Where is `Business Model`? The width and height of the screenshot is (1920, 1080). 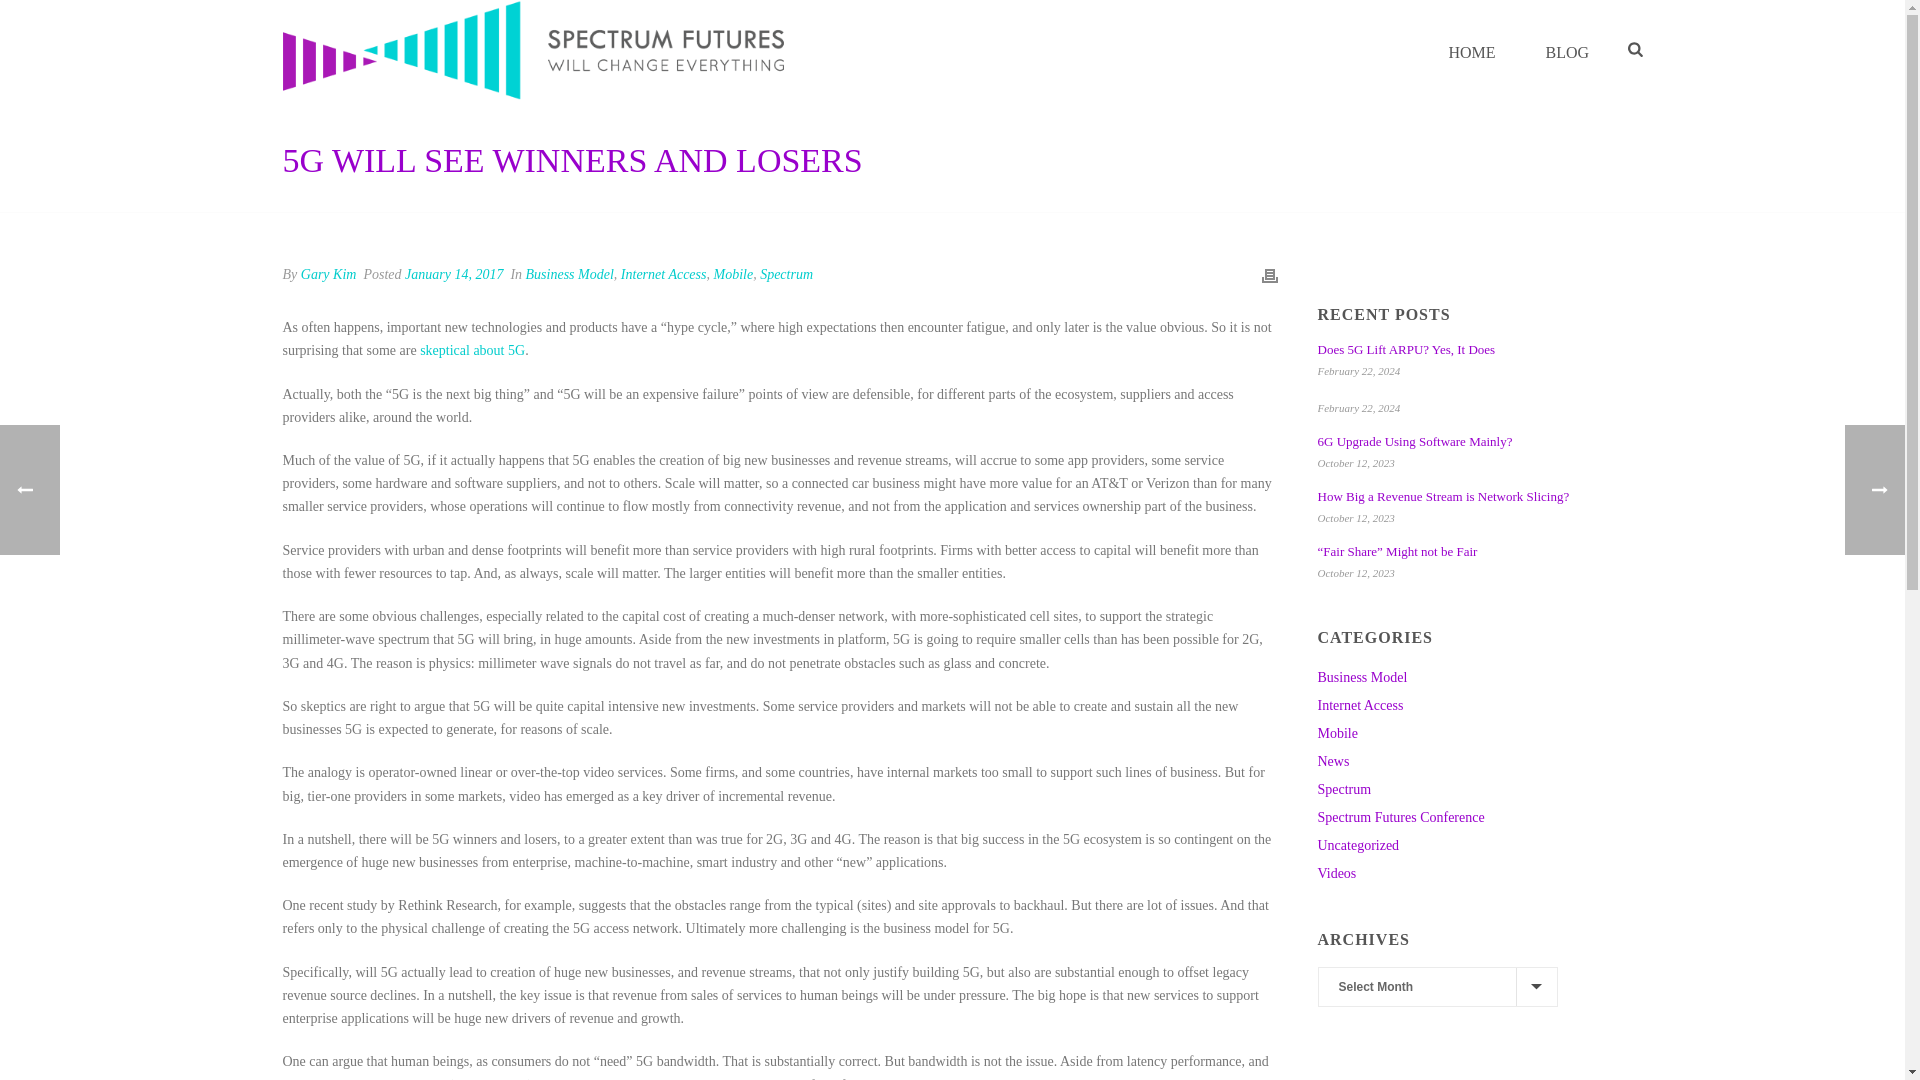 Business Model is located at coordinates (1362, 677).